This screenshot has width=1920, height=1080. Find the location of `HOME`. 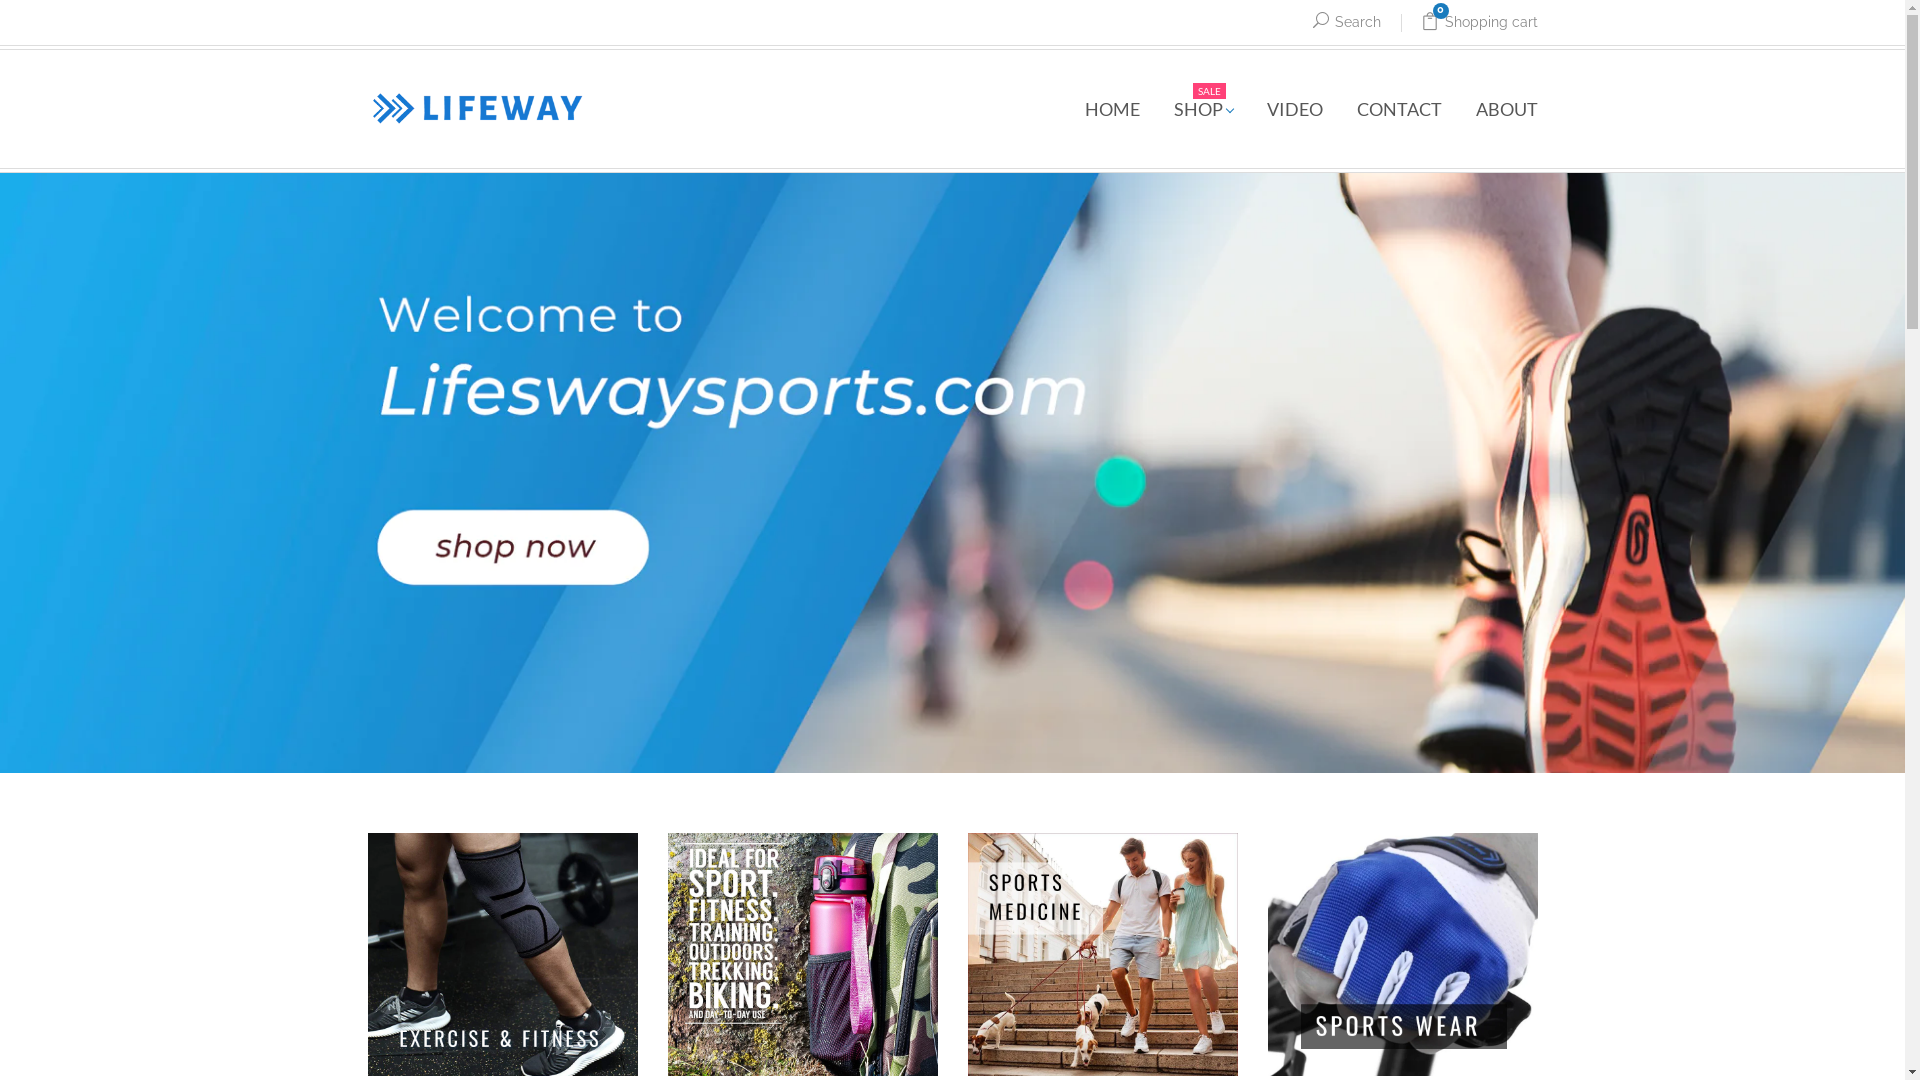

HOME is located at coordinates (1112, 109).